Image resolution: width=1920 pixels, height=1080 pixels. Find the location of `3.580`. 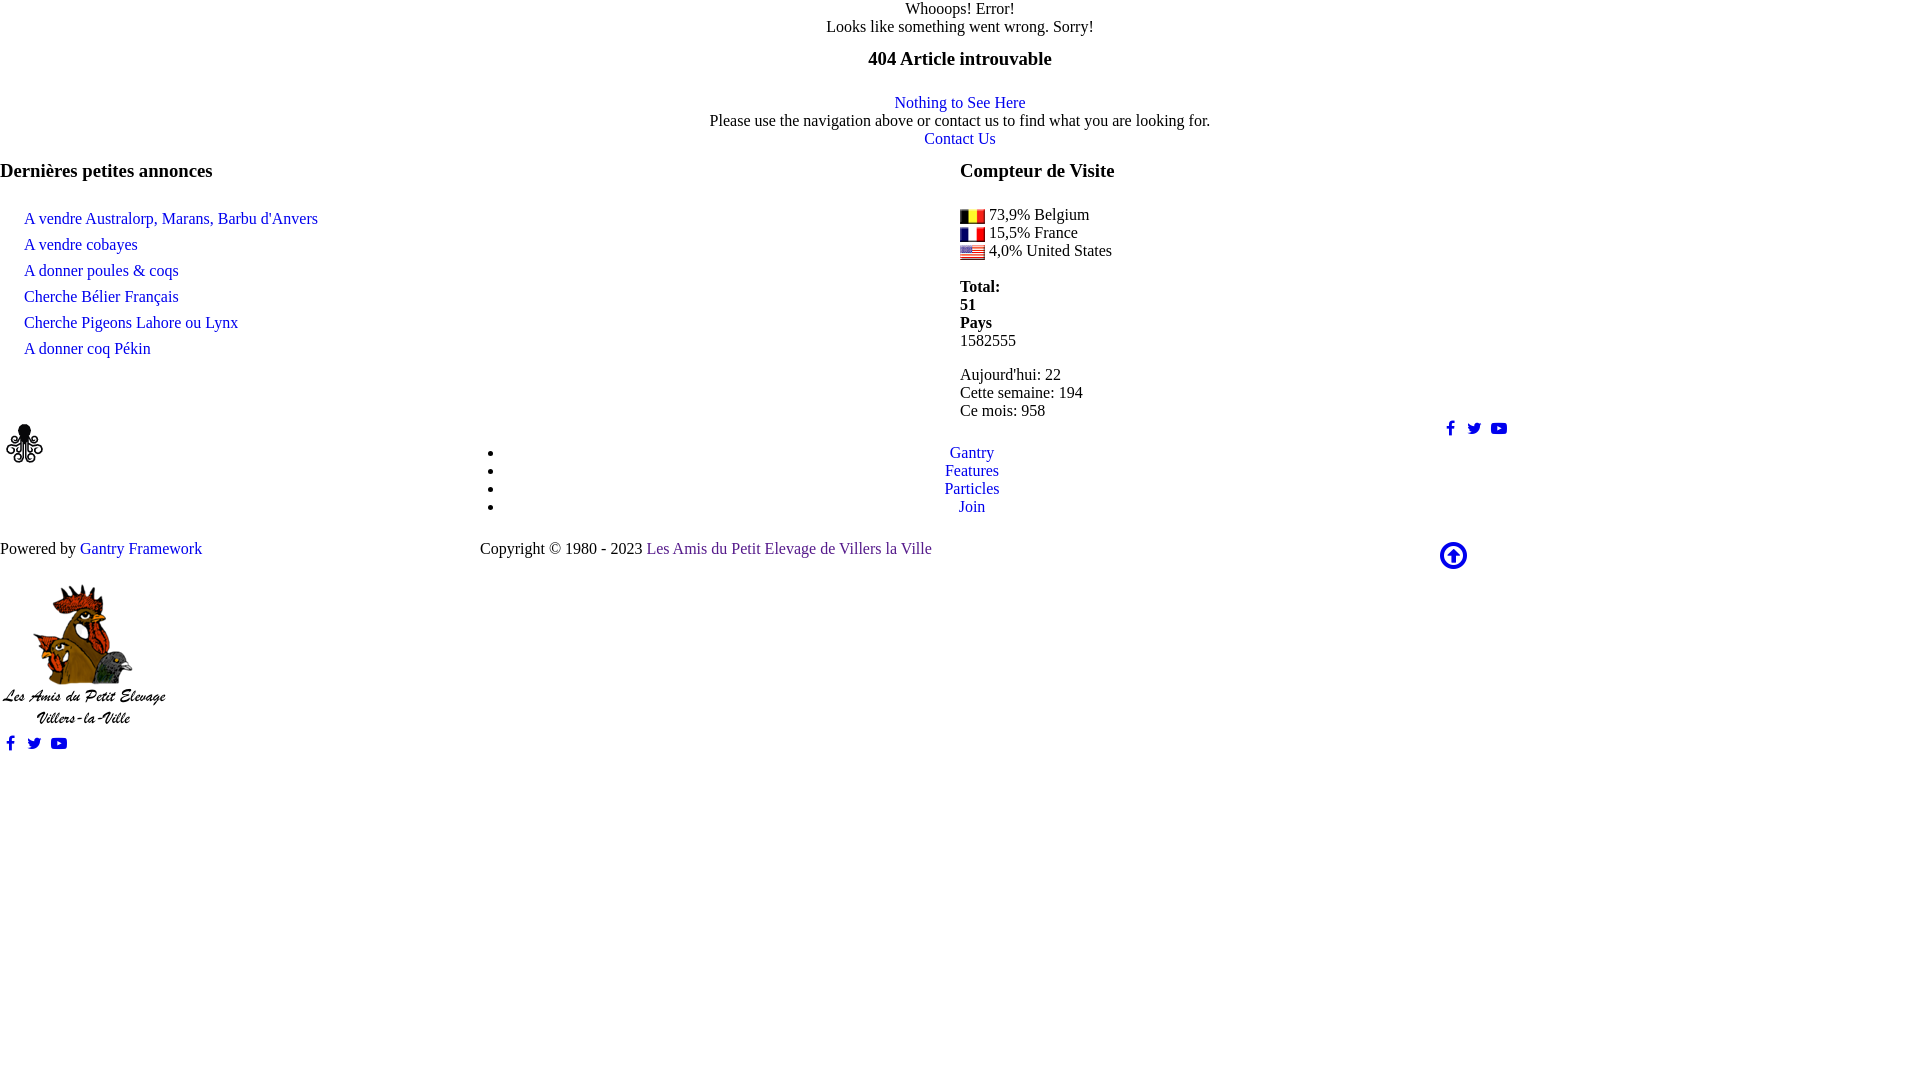

3.580 is located at coordinates (972, 216).